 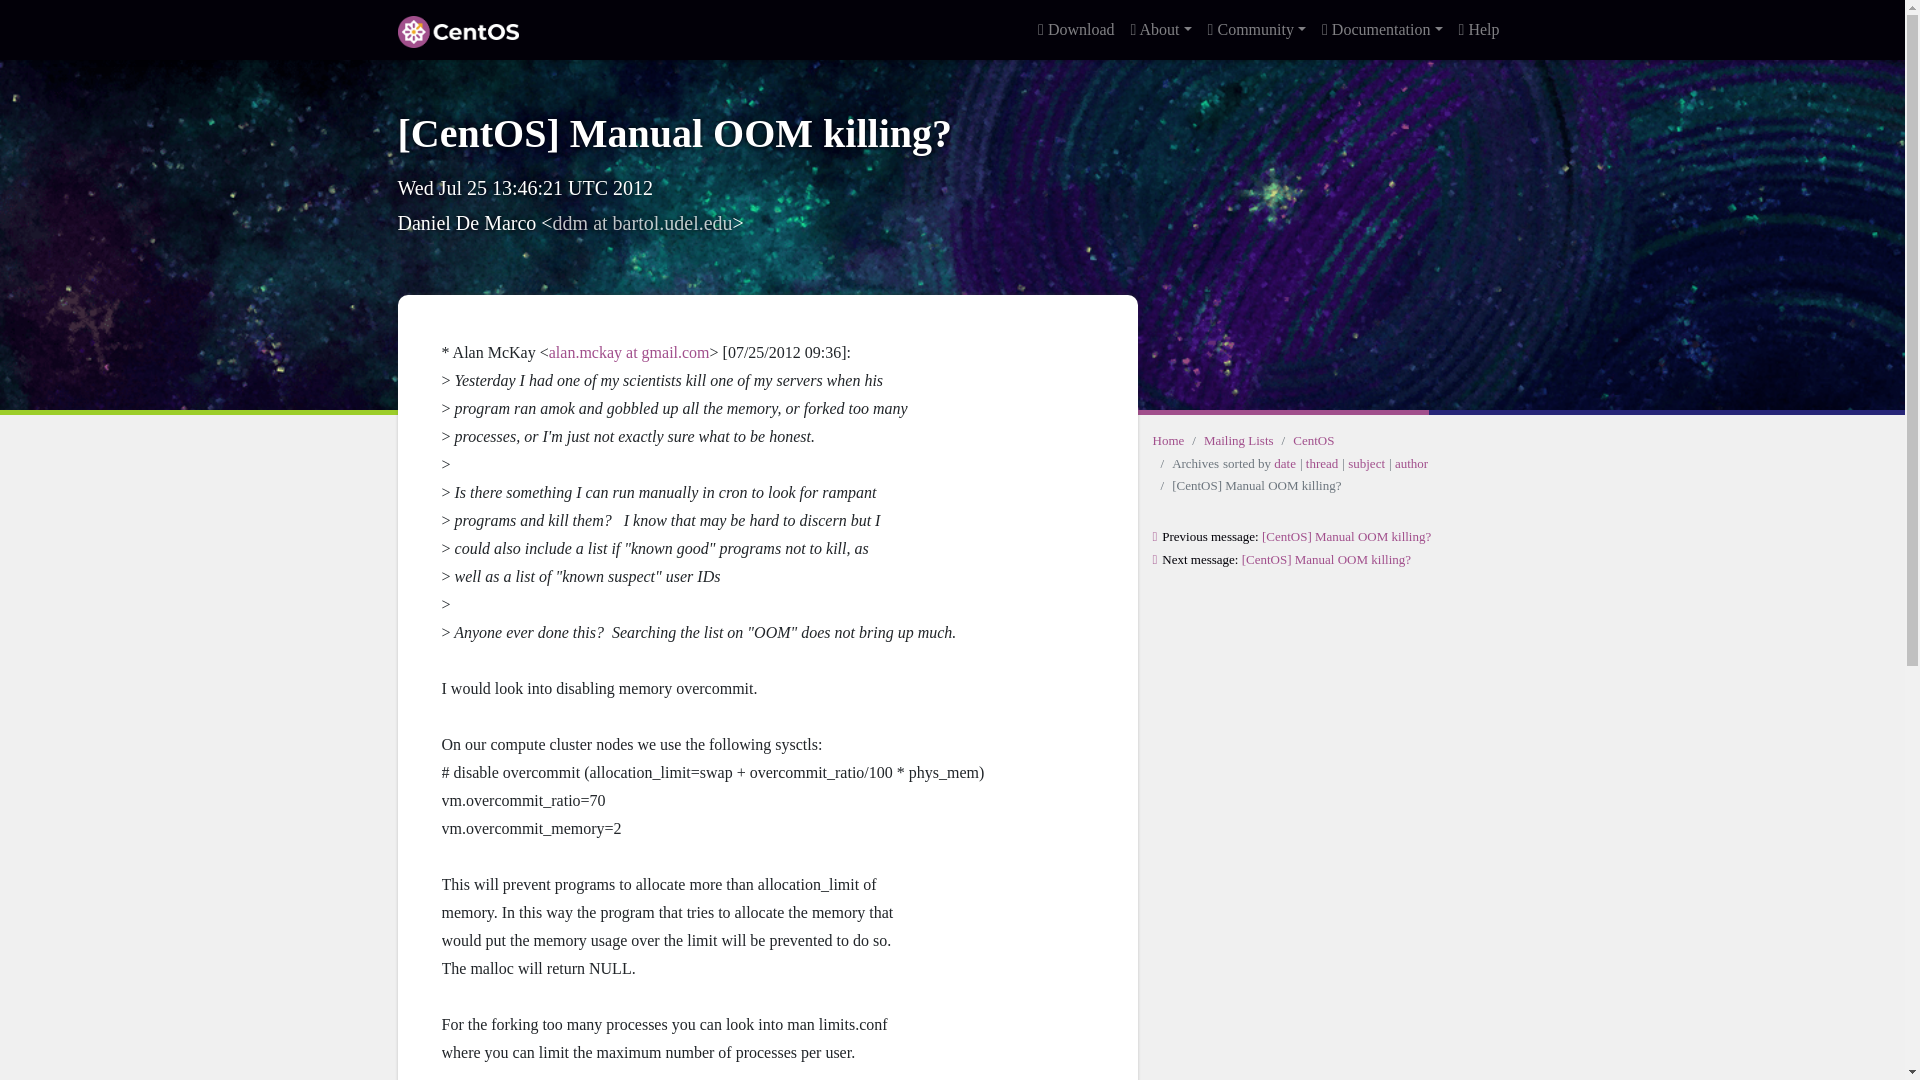 What do you see at coordinates (1479, 29) in the screenshot?
I see `Help` at bounding box center [1479, 29].